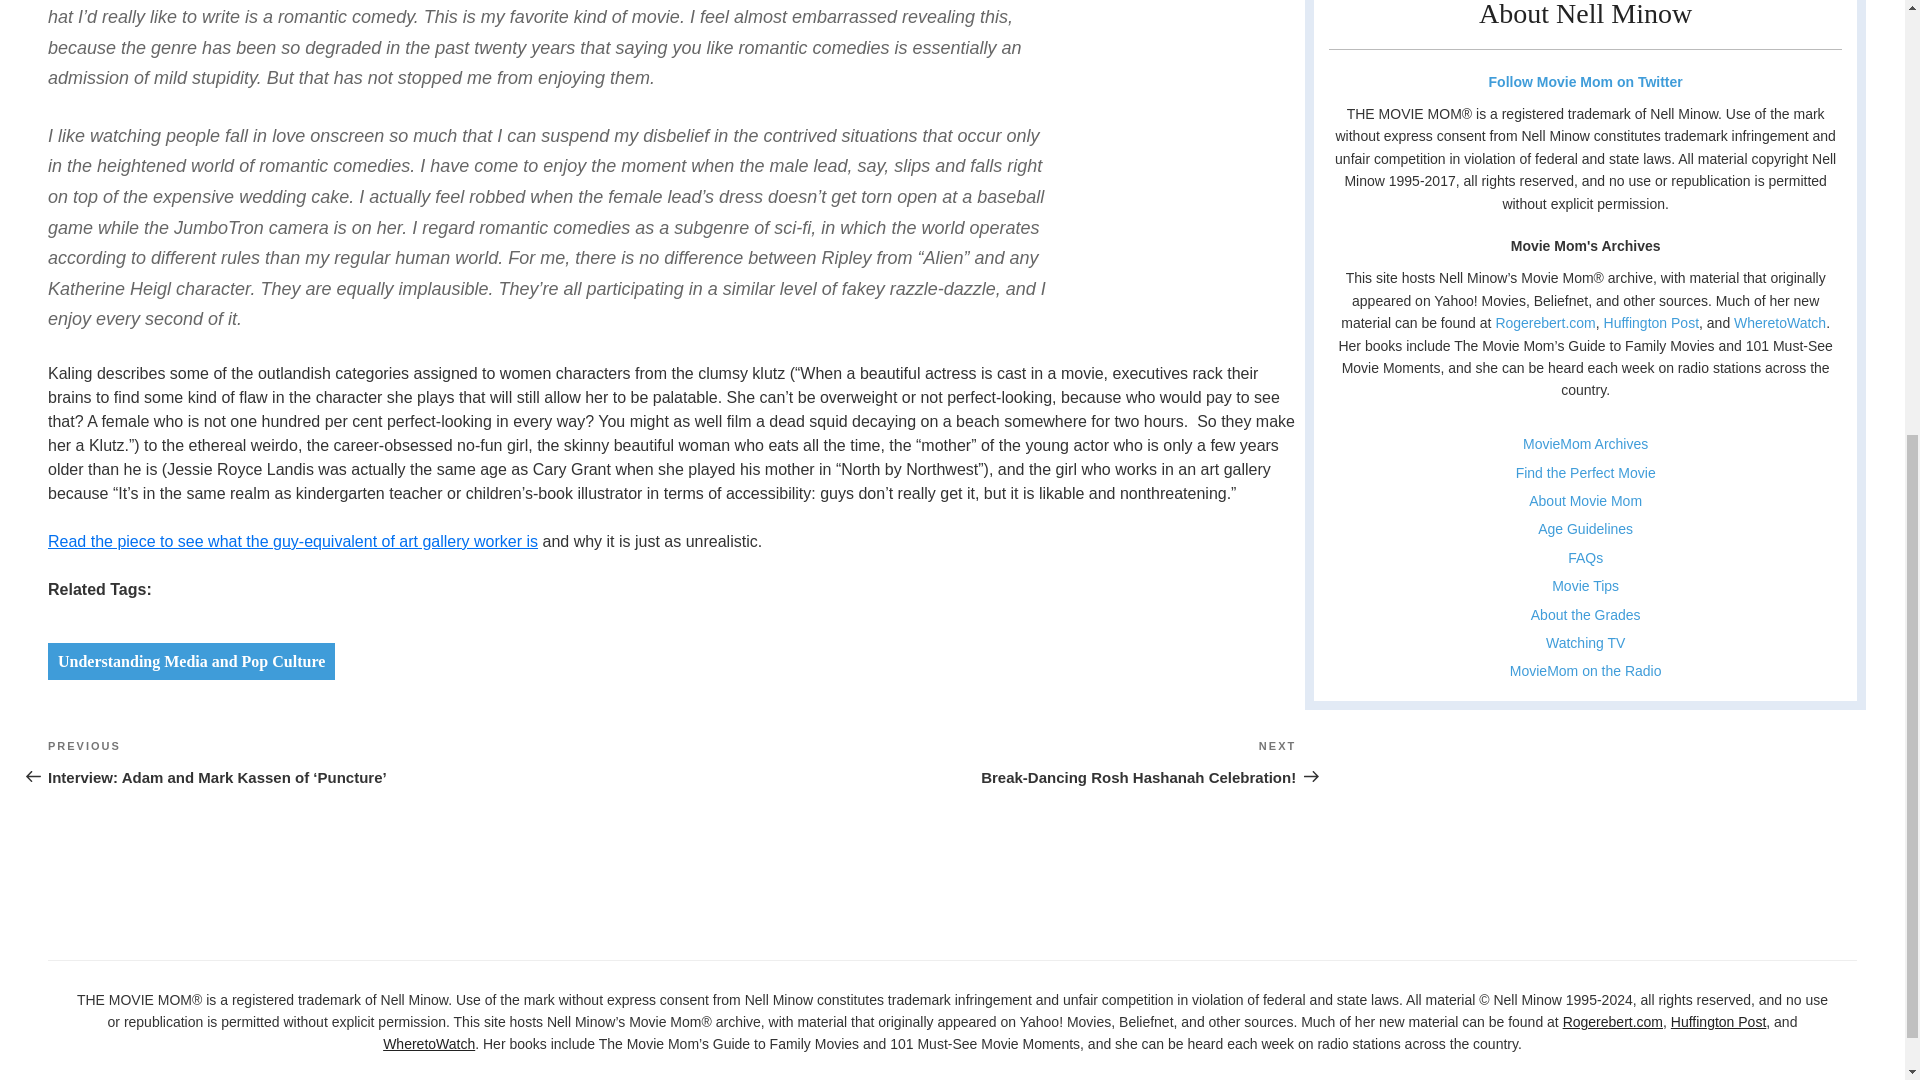 This screenshot has height=1080, width=1920. What do you see at coordinates (1586, 557) in the screenshot?
I see `MovieMom Archives` at bounding box center [1586, 557].